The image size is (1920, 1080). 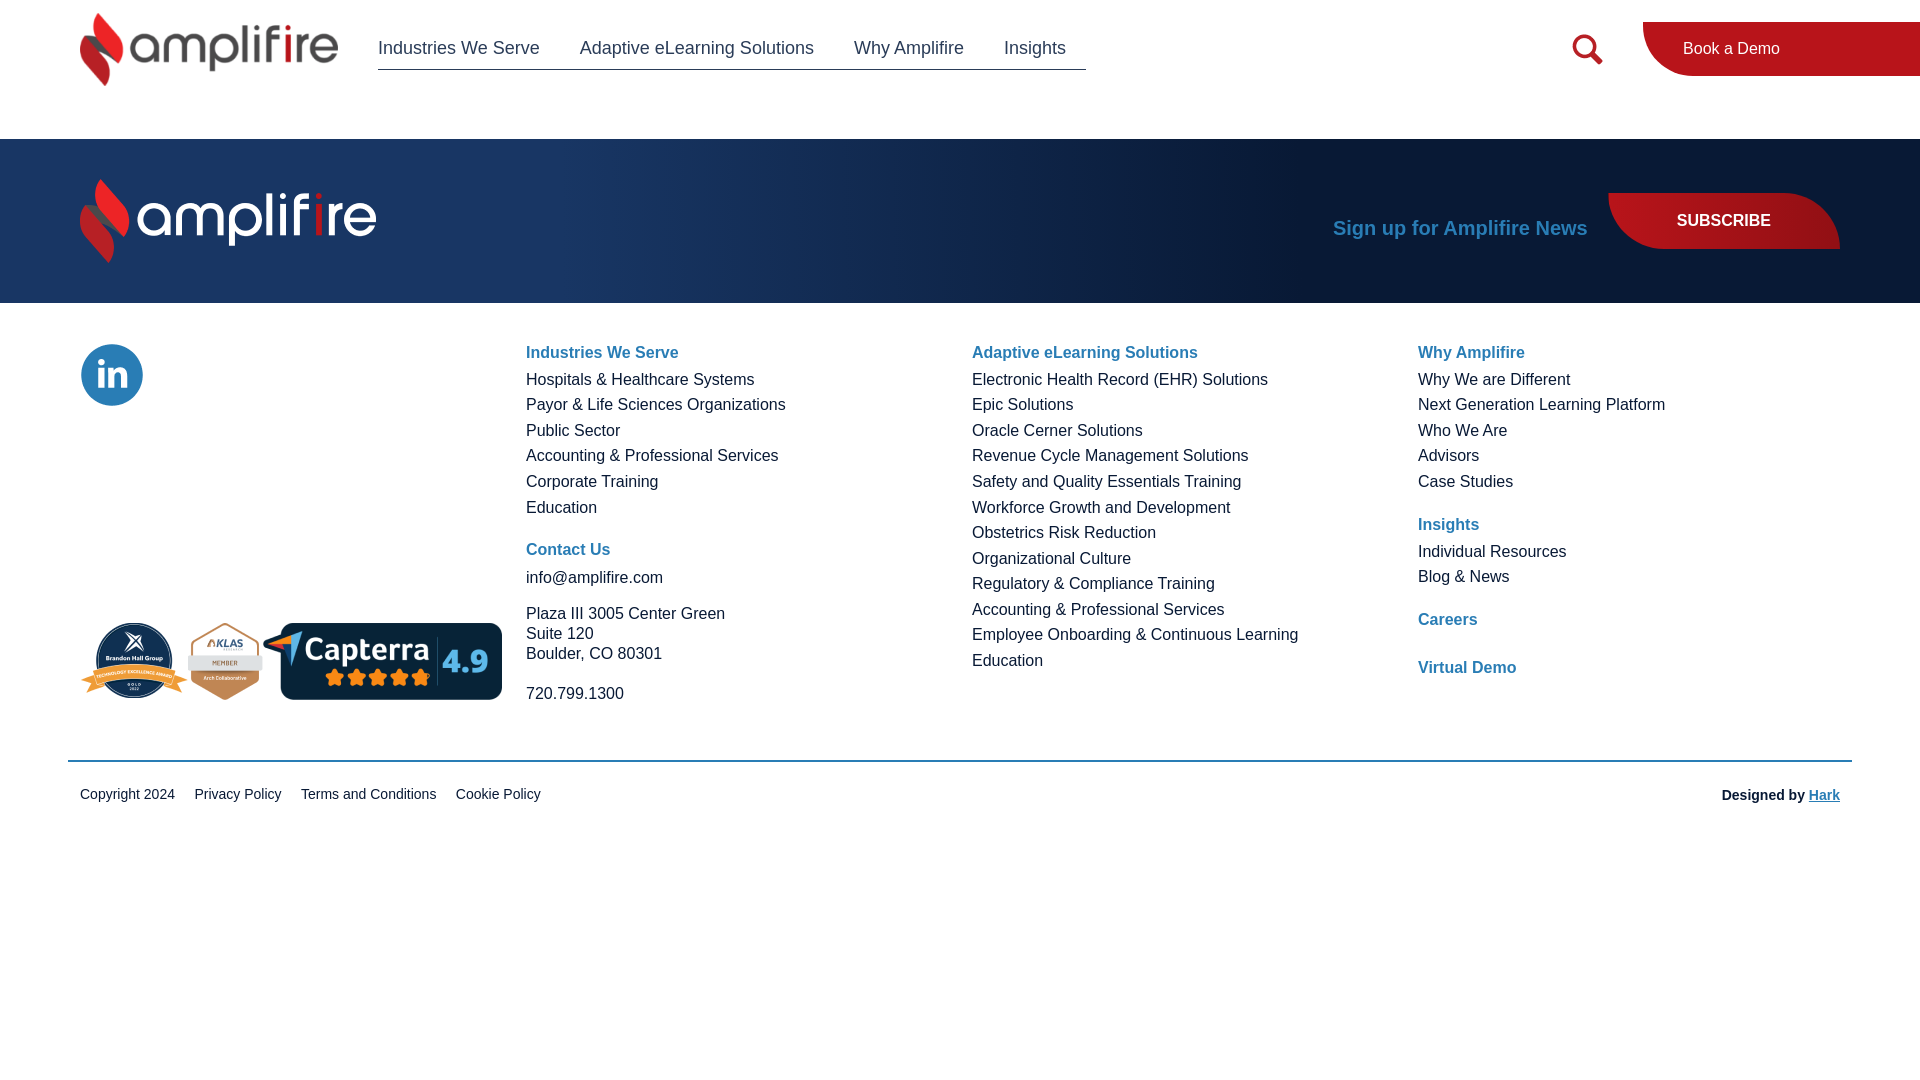 I want to click on Industries We Serve, so click(x=469, y=48).